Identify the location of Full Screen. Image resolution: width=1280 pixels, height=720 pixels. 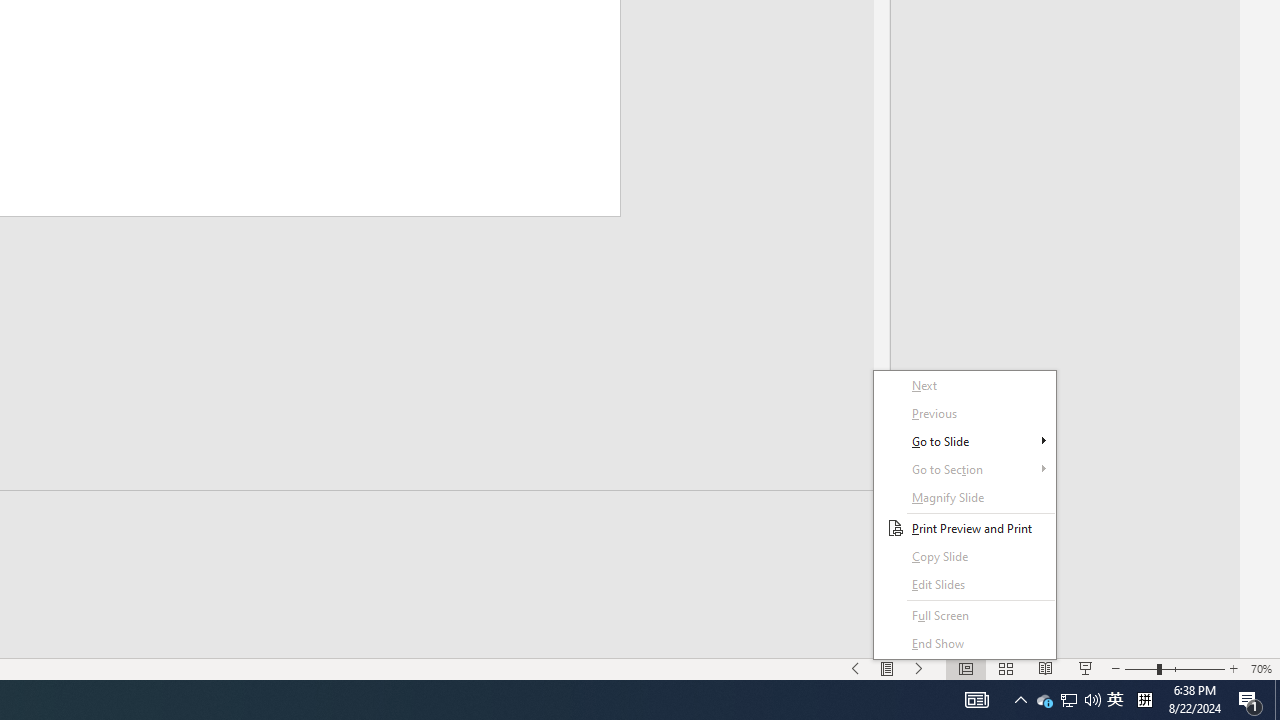
(964, 616).